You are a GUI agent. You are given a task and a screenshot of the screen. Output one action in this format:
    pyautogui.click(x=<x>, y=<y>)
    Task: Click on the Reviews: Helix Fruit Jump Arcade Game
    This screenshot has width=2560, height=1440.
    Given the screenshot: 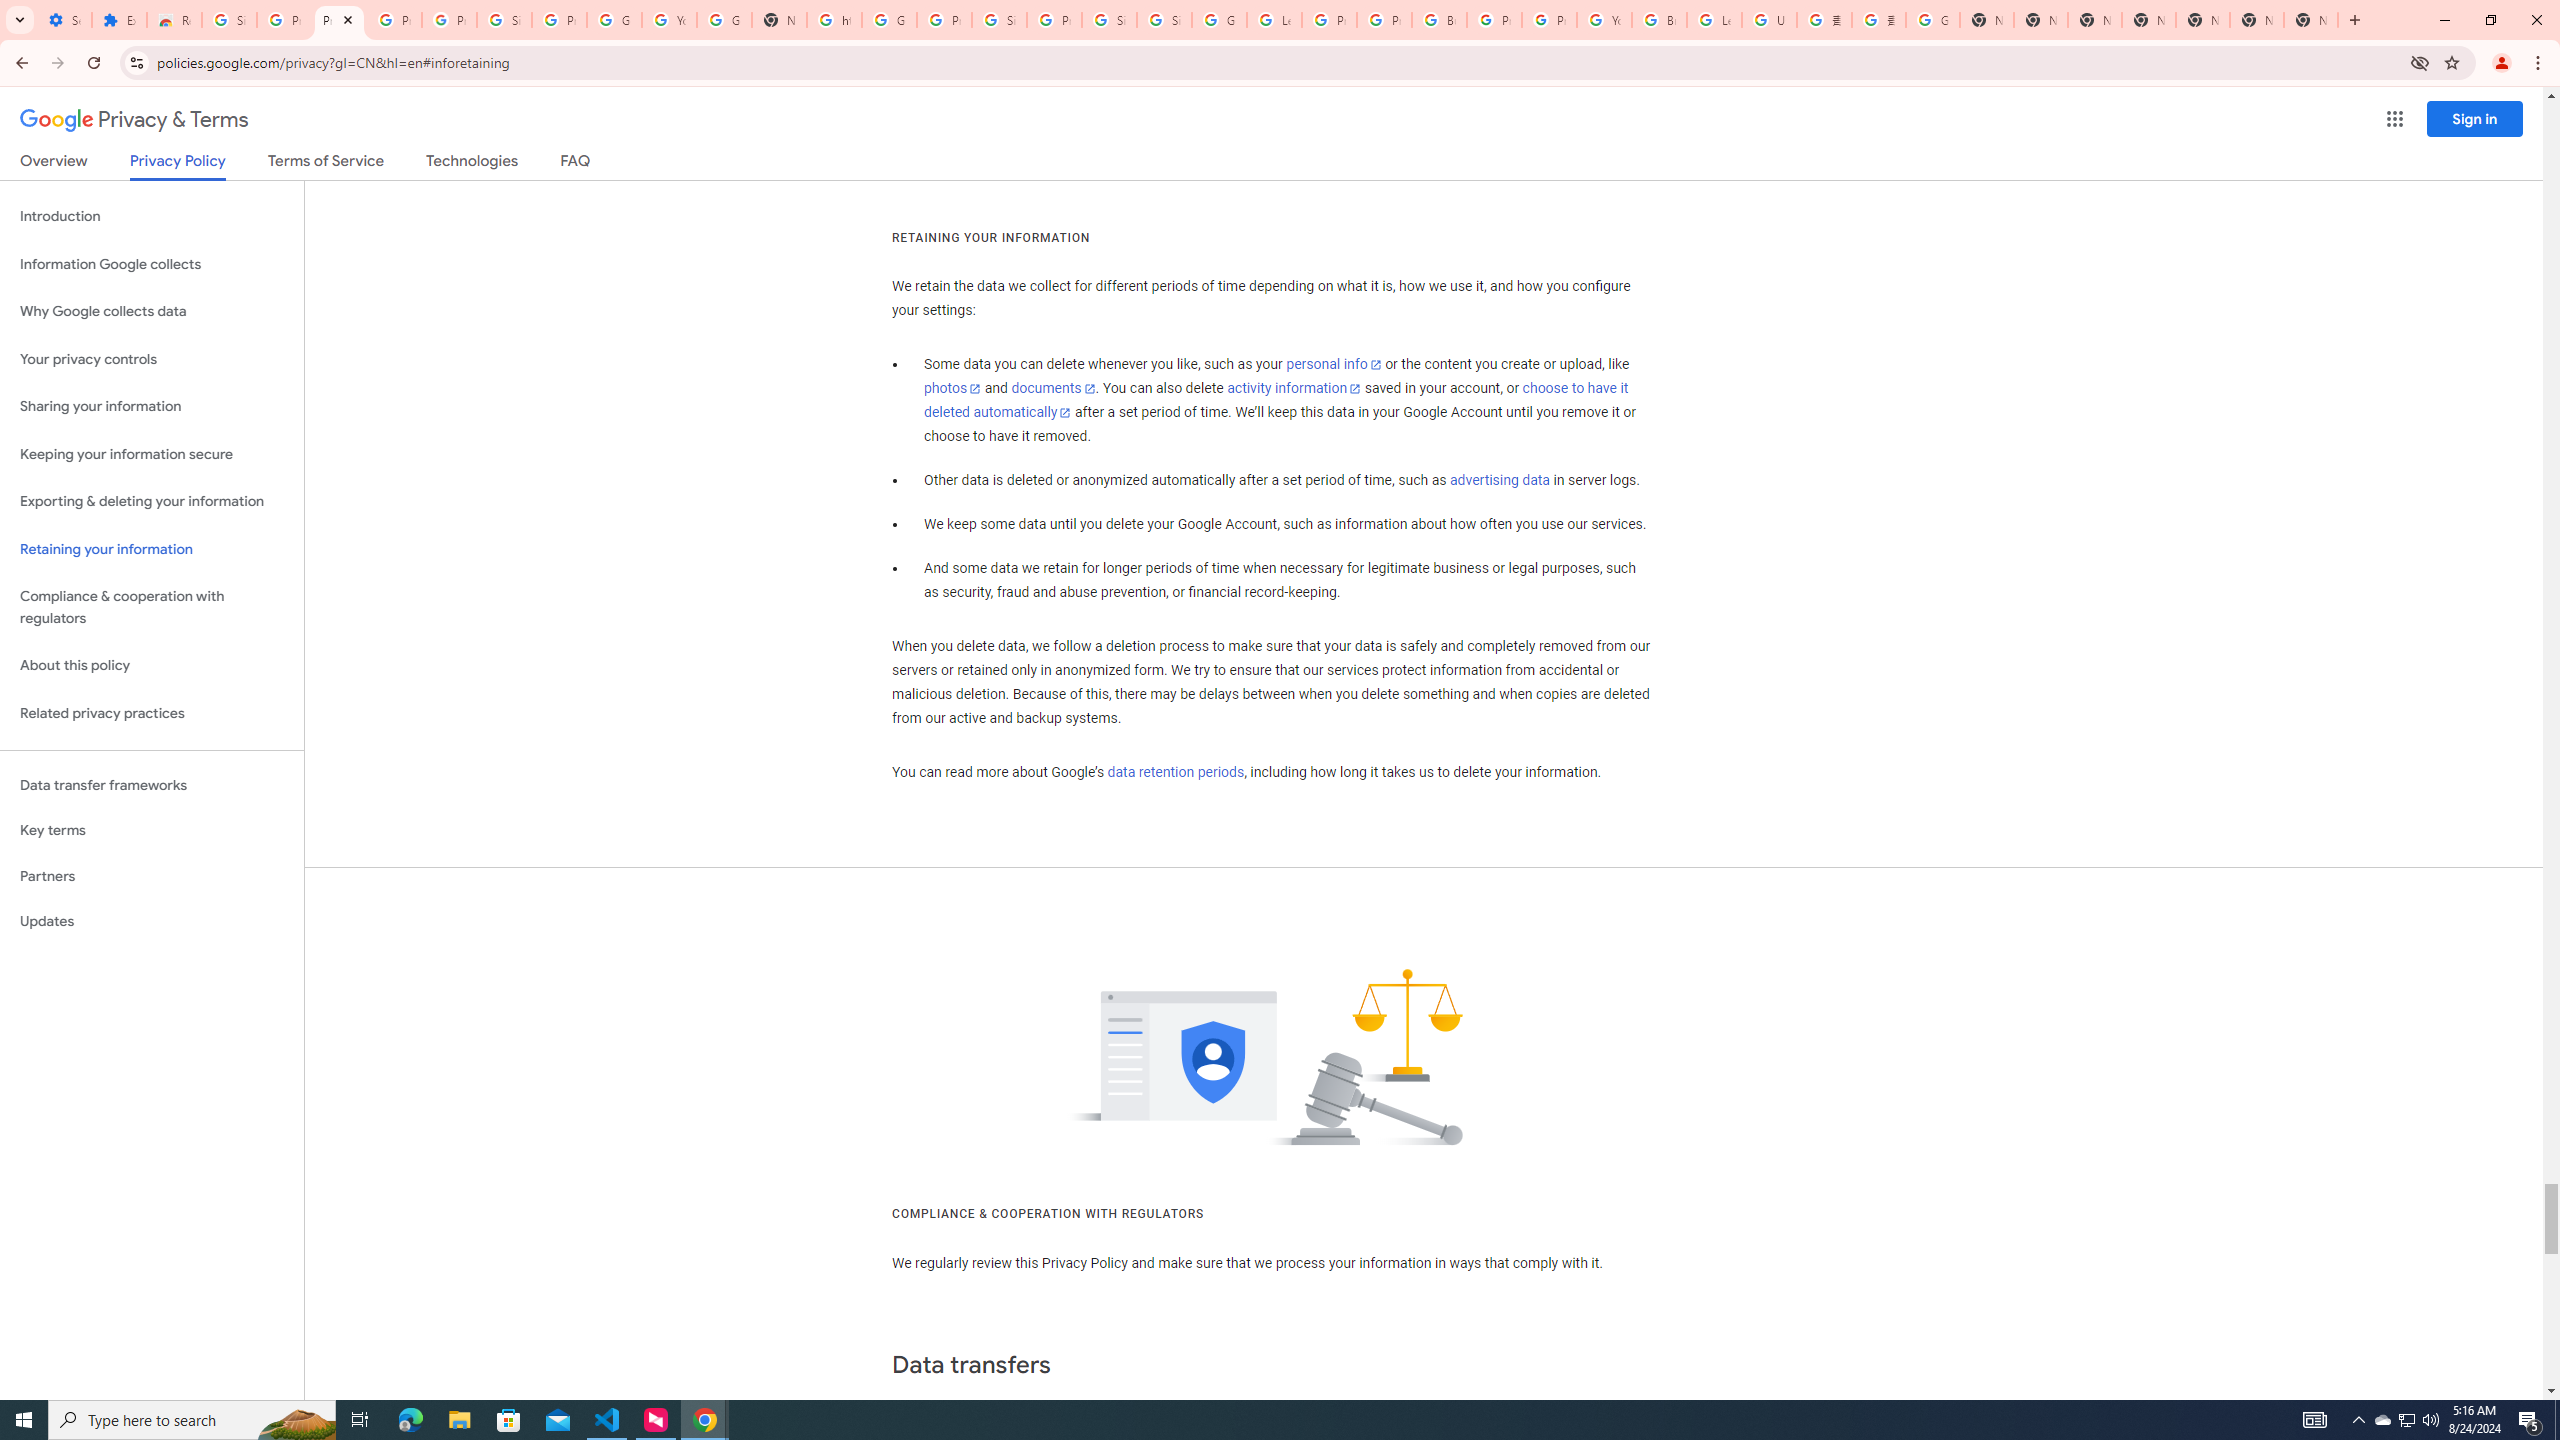 What is the action you would take?
    pyautogui.click(x=174, y=20)
    